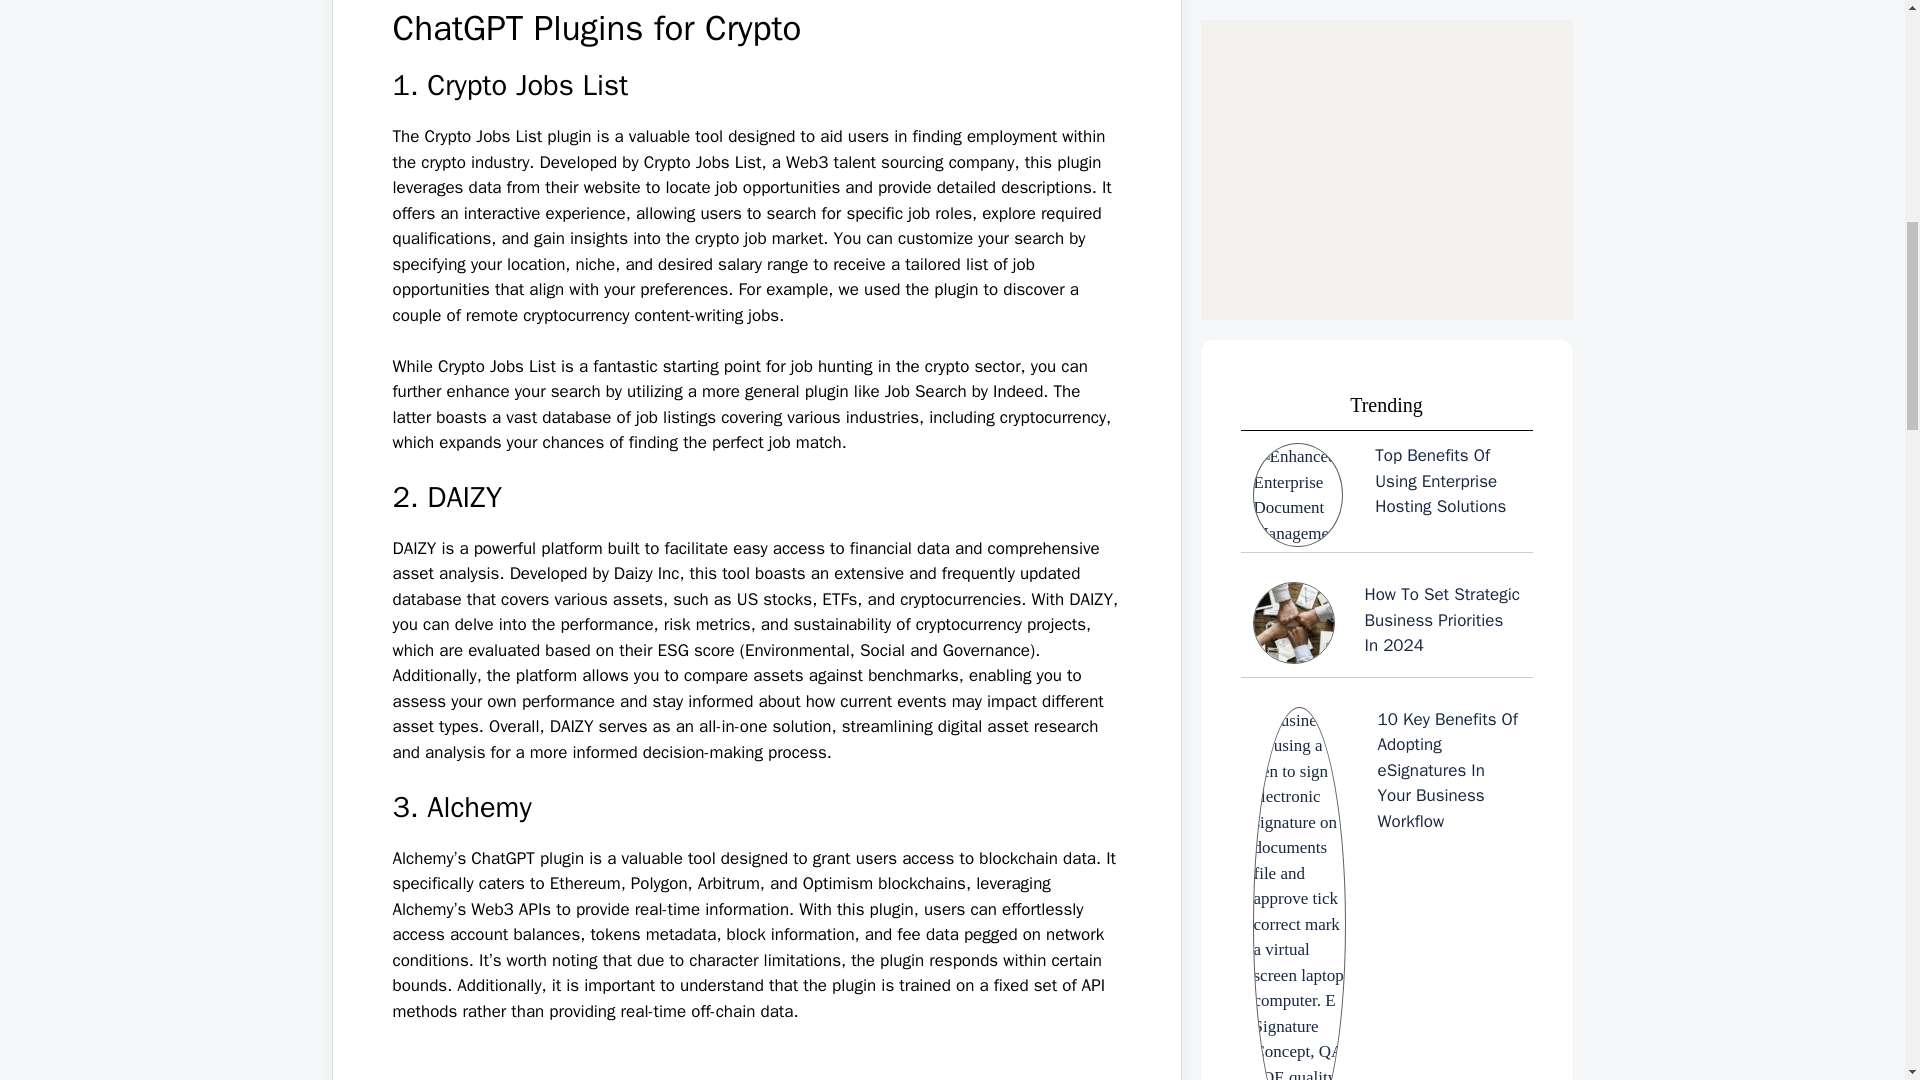  I want to click on Scroll back to top, so click(1855, 949).